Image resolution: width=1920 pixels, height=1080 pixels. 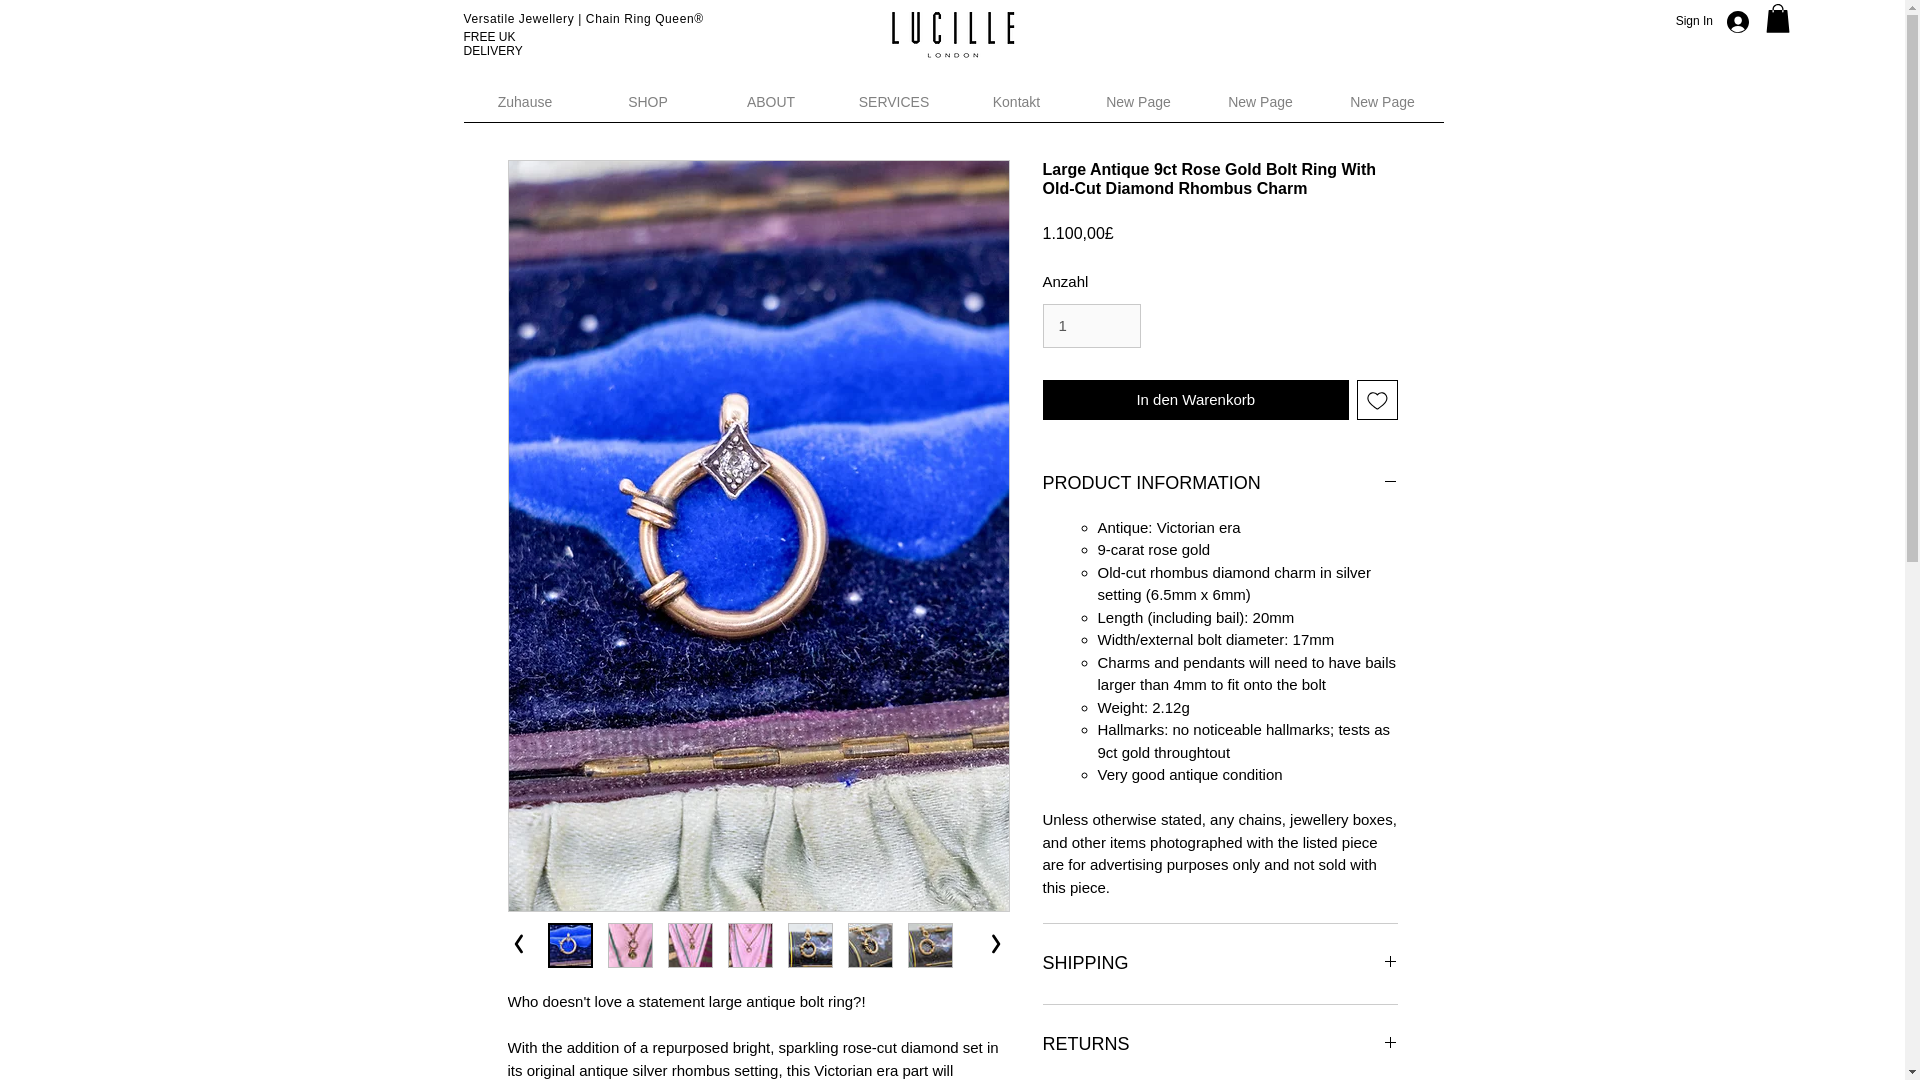 What do you see at coordinates (1138, 108) in the screenshot?
I see `New Page` at bounding box center [1138, 108].